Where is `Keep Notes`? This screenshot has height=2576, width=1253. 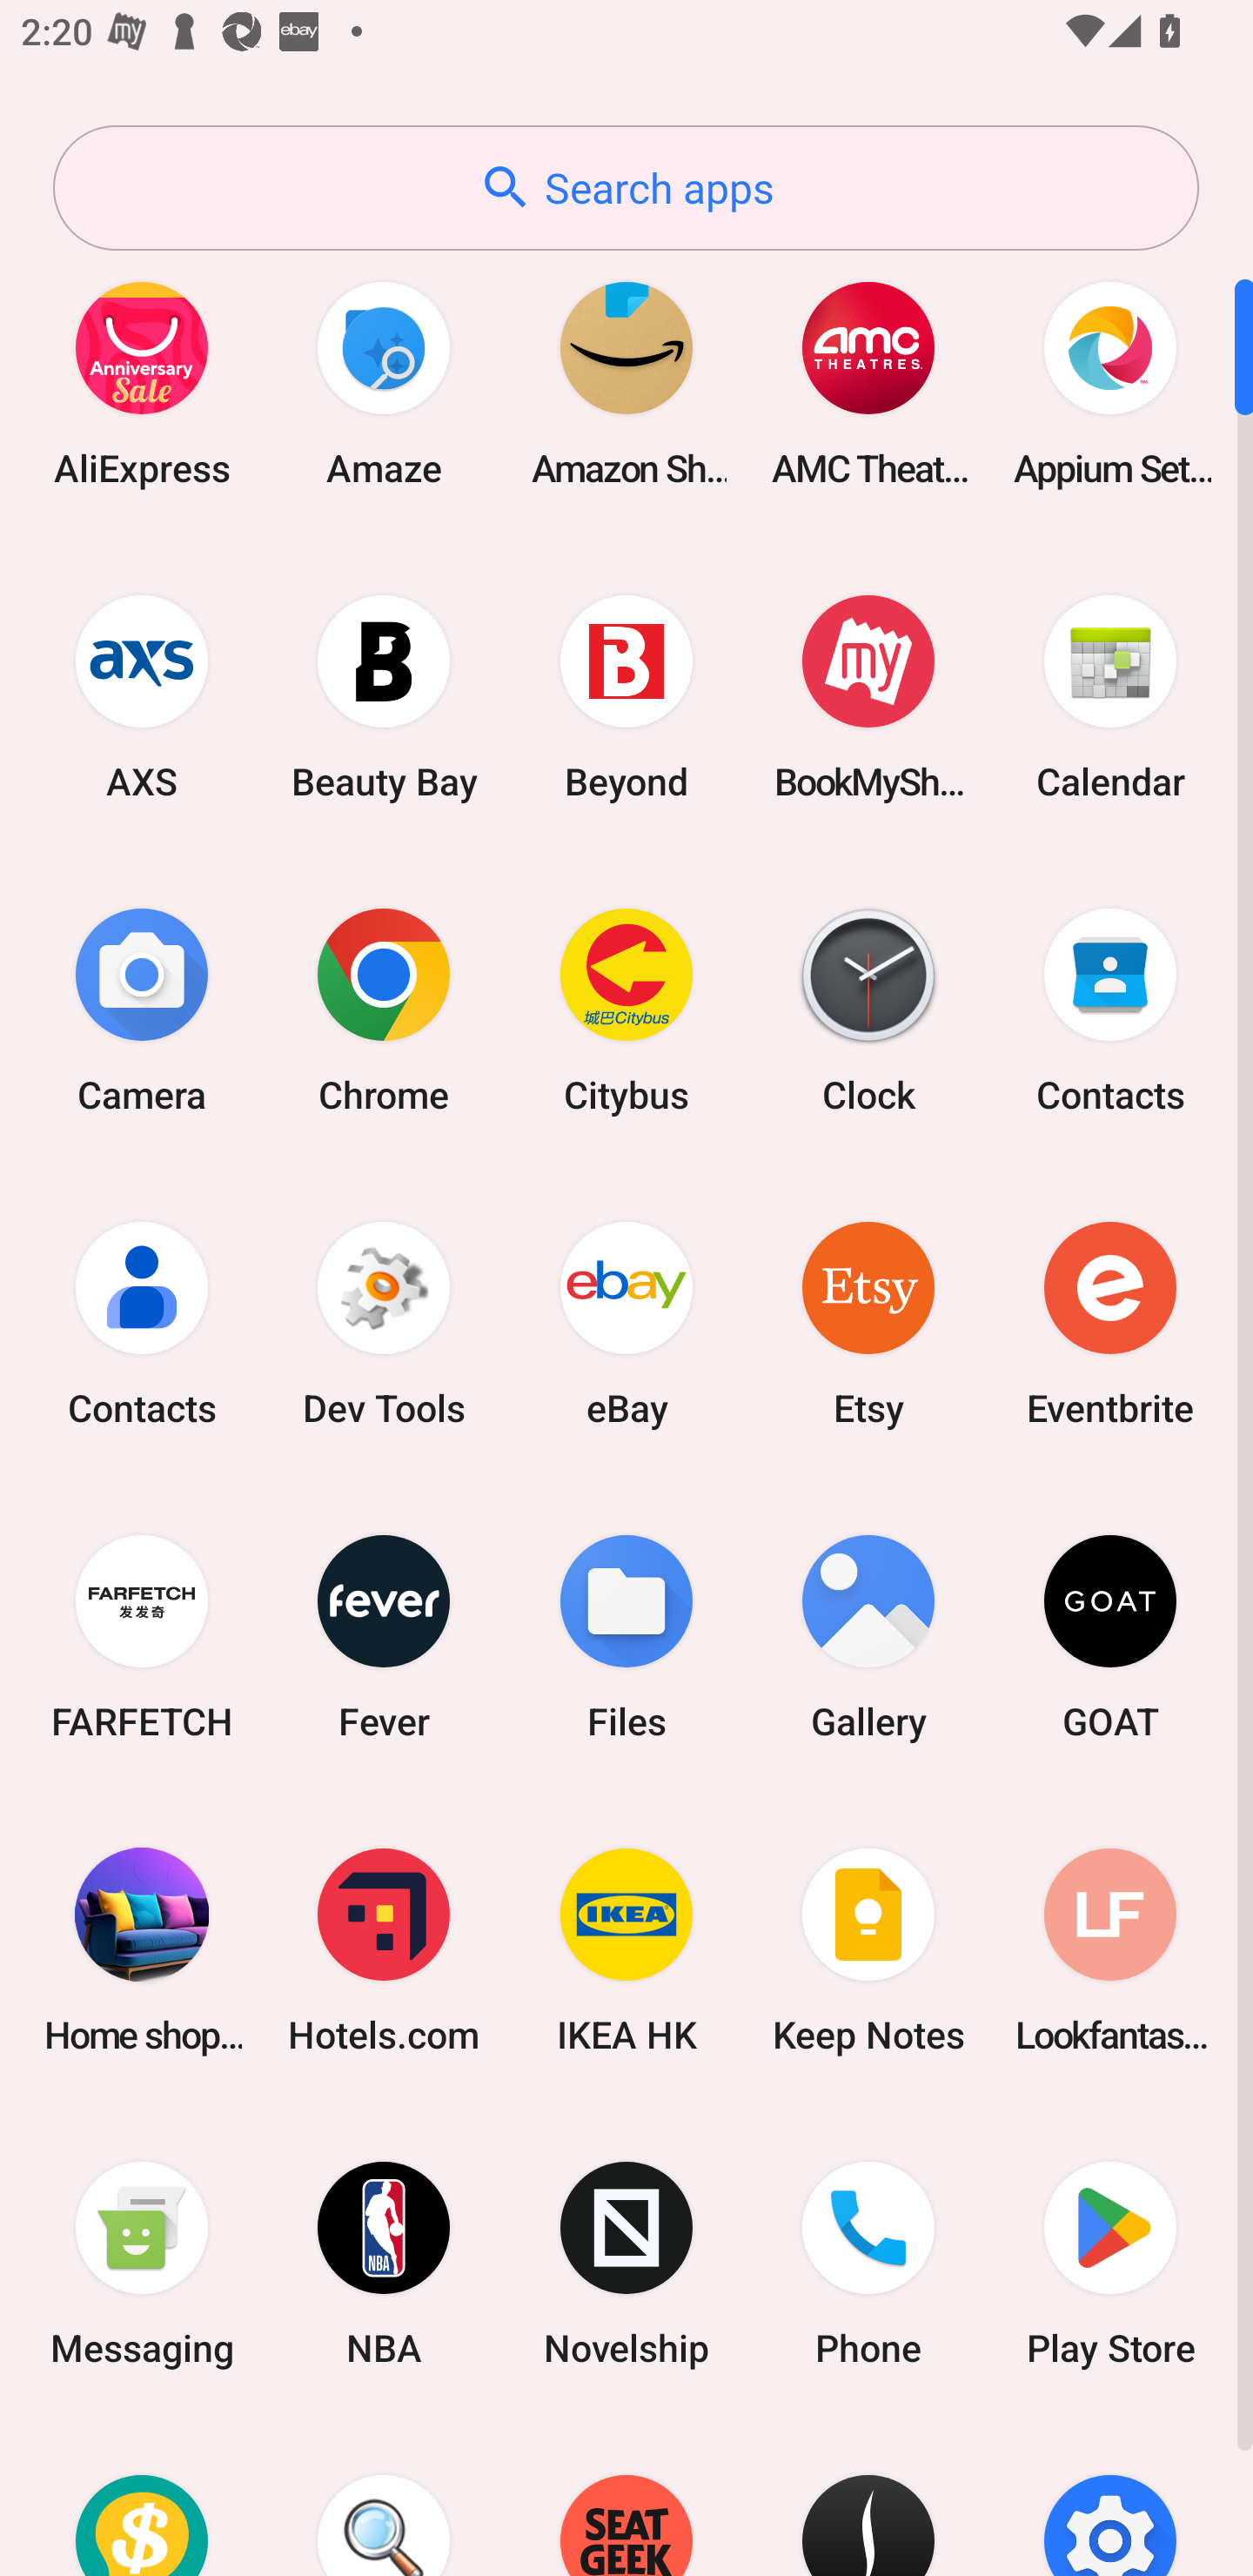
Keep Notes is located at coordinates (868, 1949).